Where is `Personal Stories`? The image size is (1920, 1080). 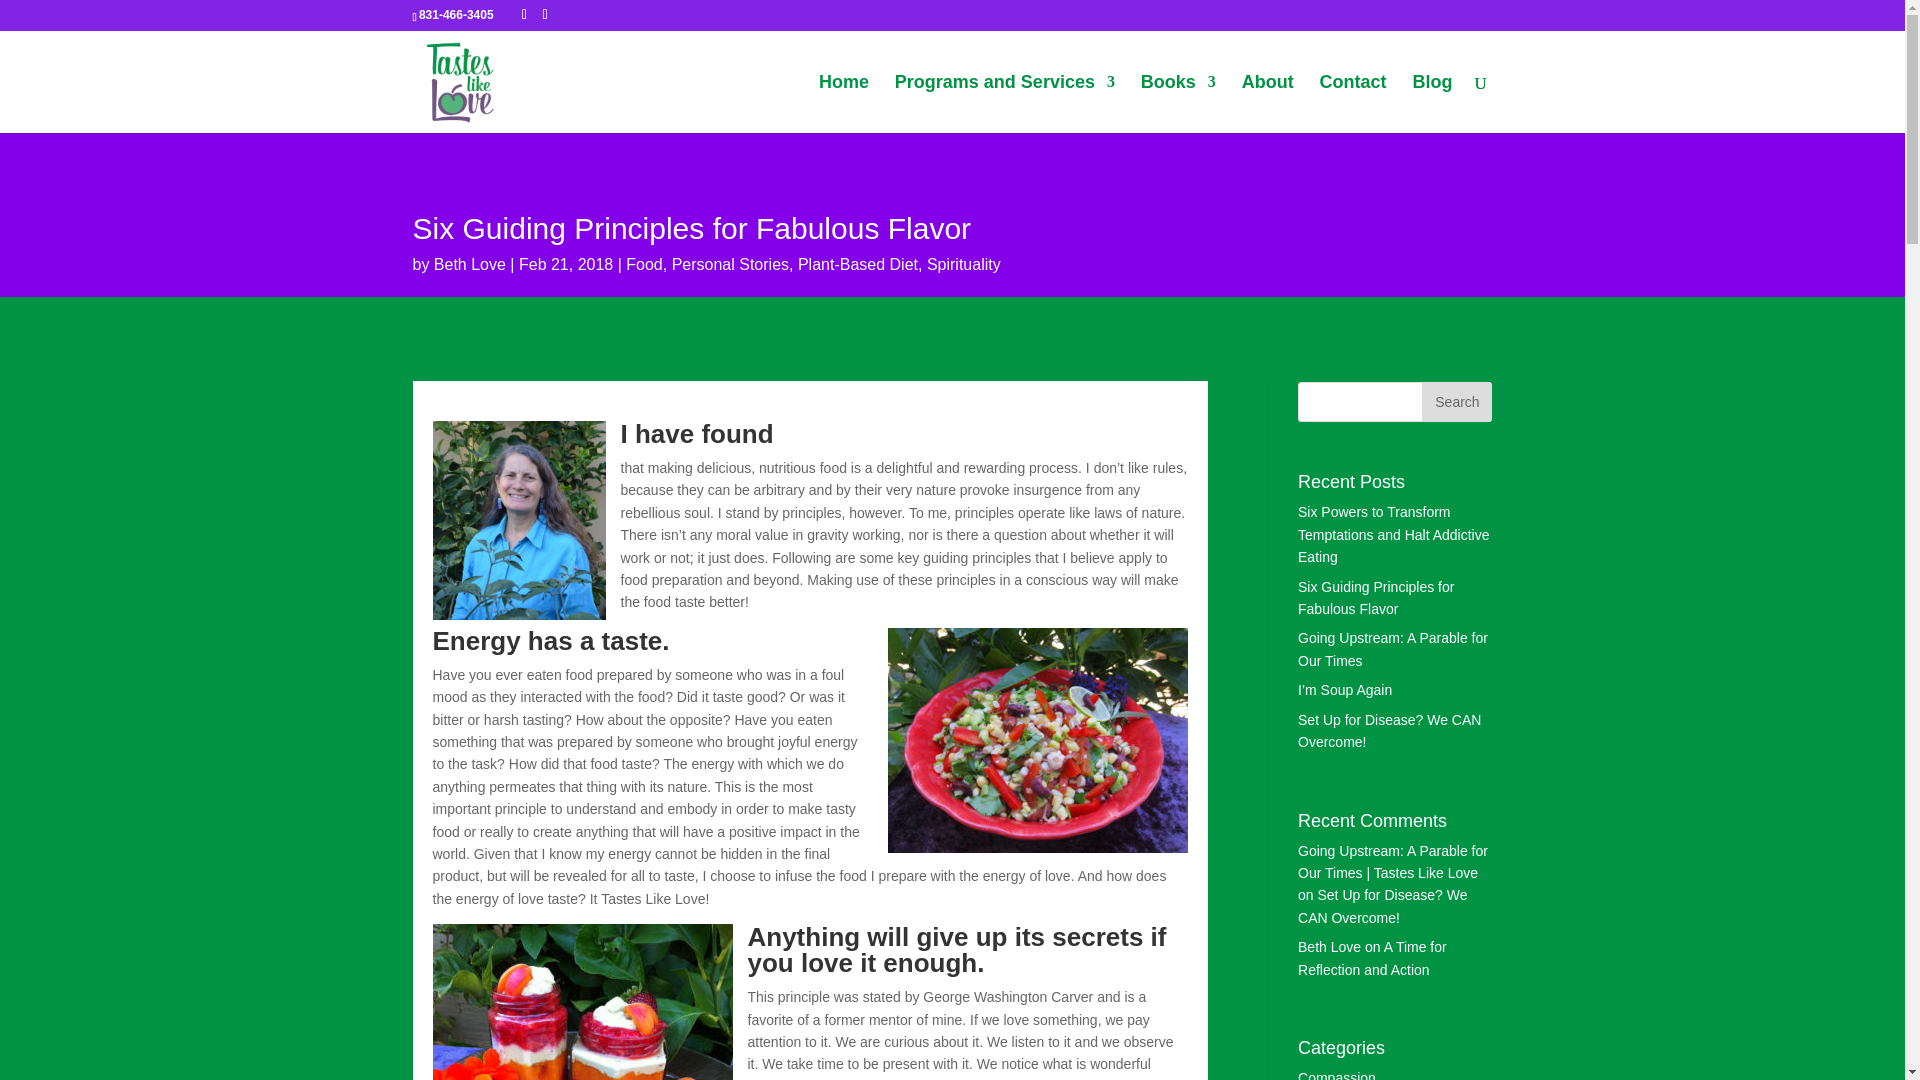
Personal Stories is located at coordinates (730, 264).